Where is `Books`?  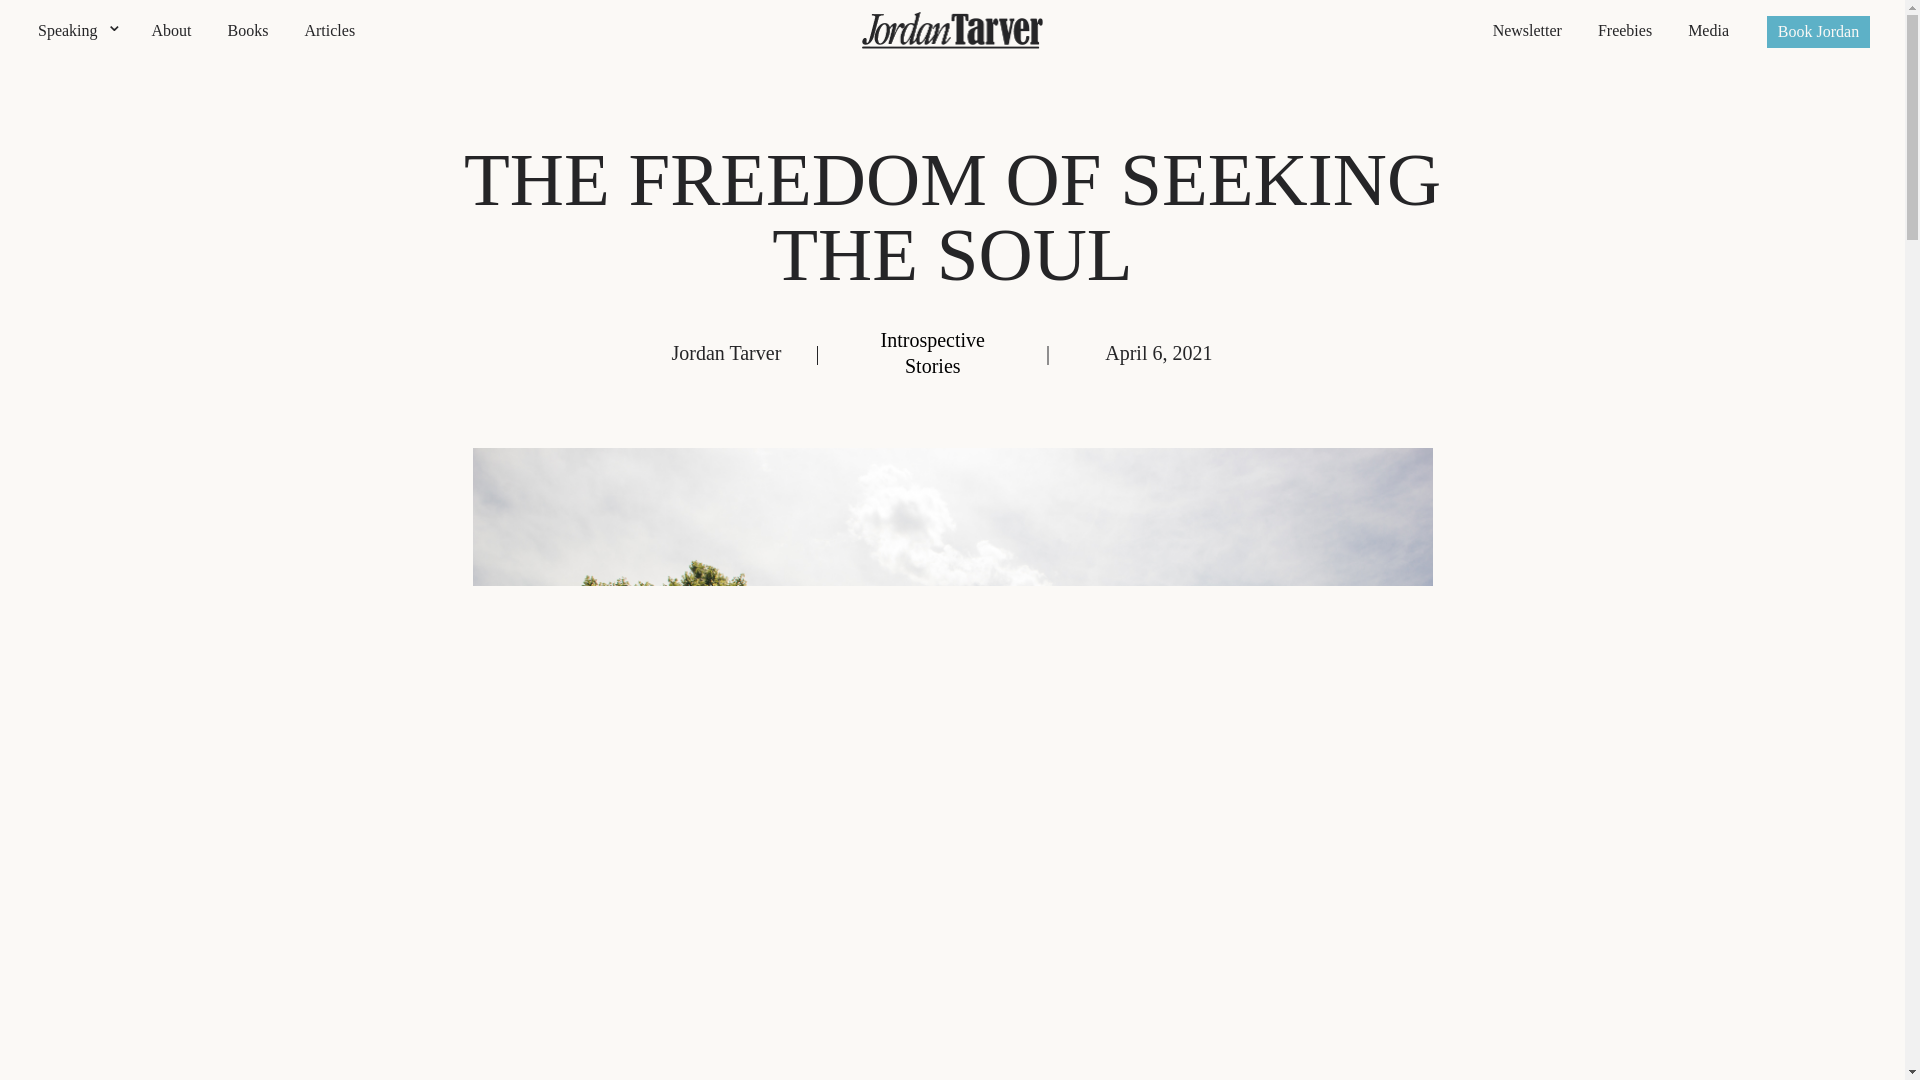
Books is located at coordinates (248, 30).